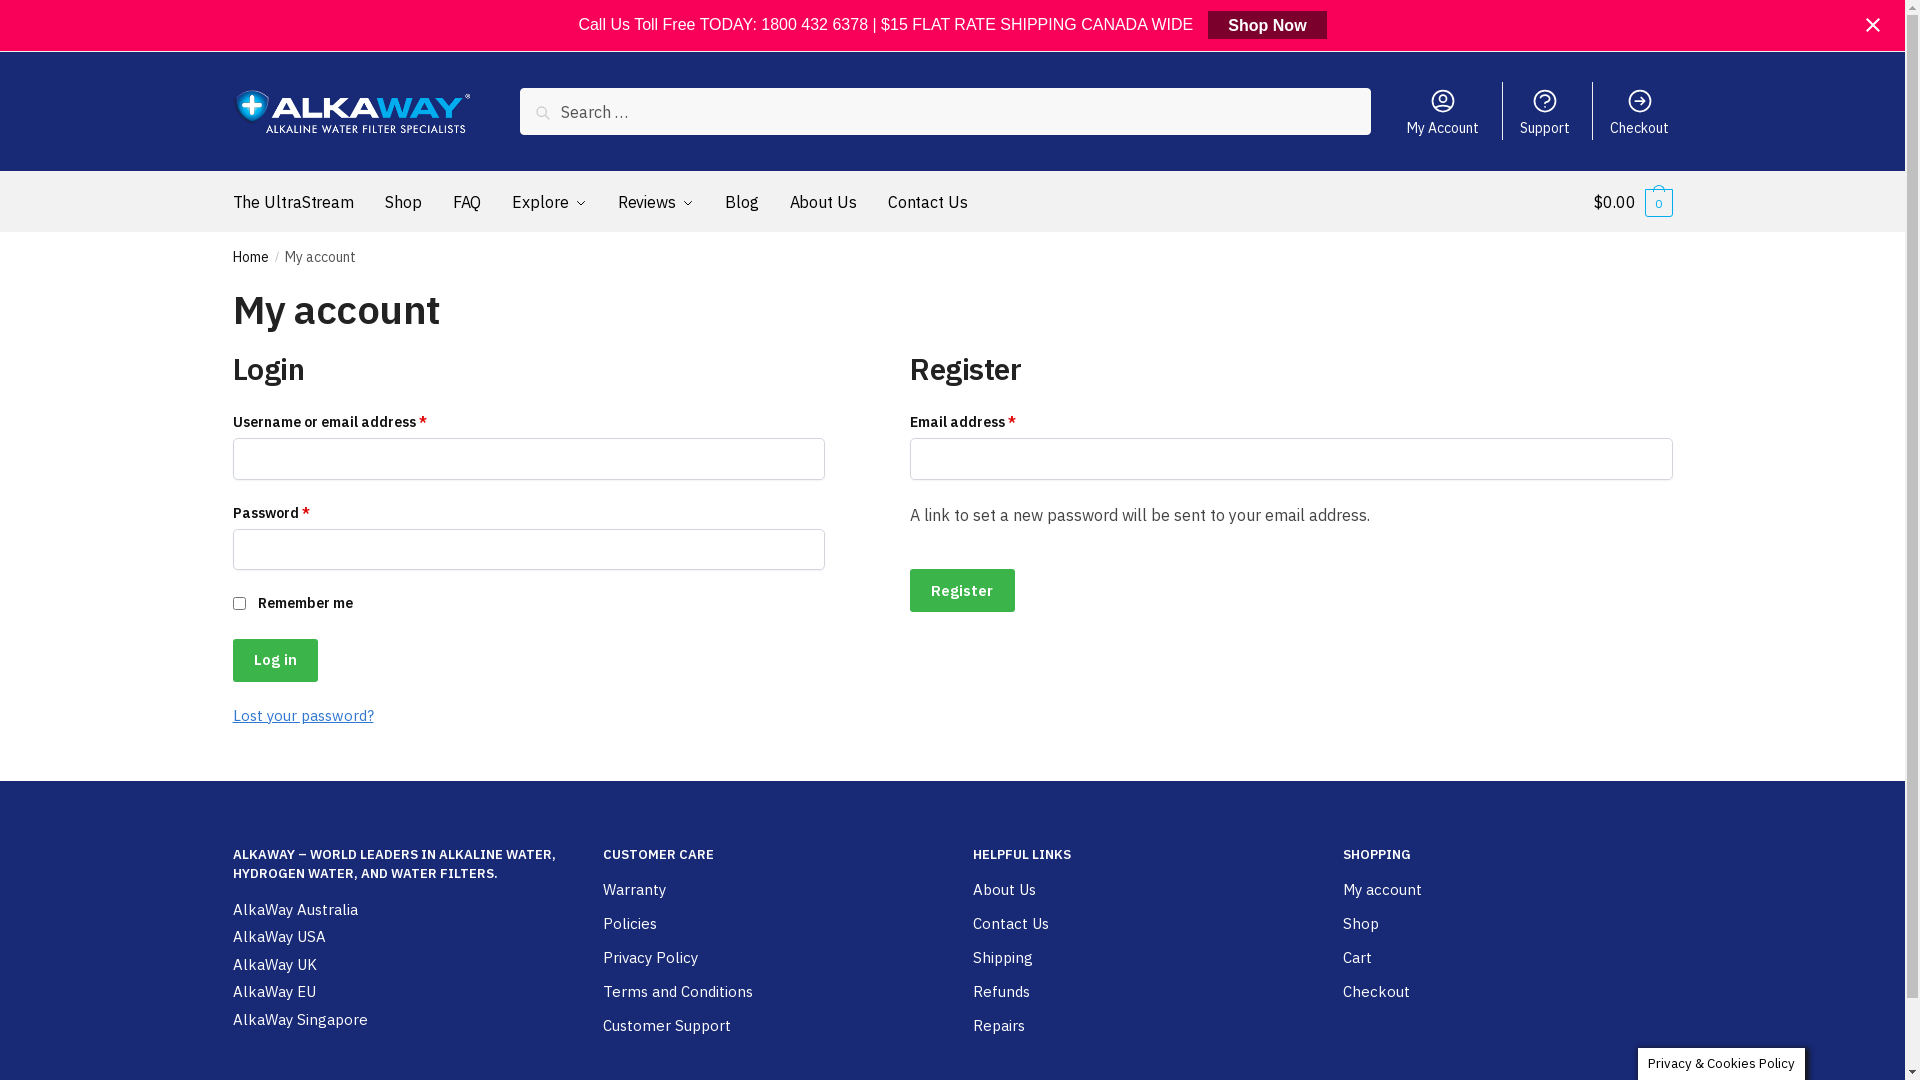 Image resolution: width=1920 pixels, height=1080 pixels. Describe the element at coordinates (250, 257) in the screenshot. I see `Home` at that location.